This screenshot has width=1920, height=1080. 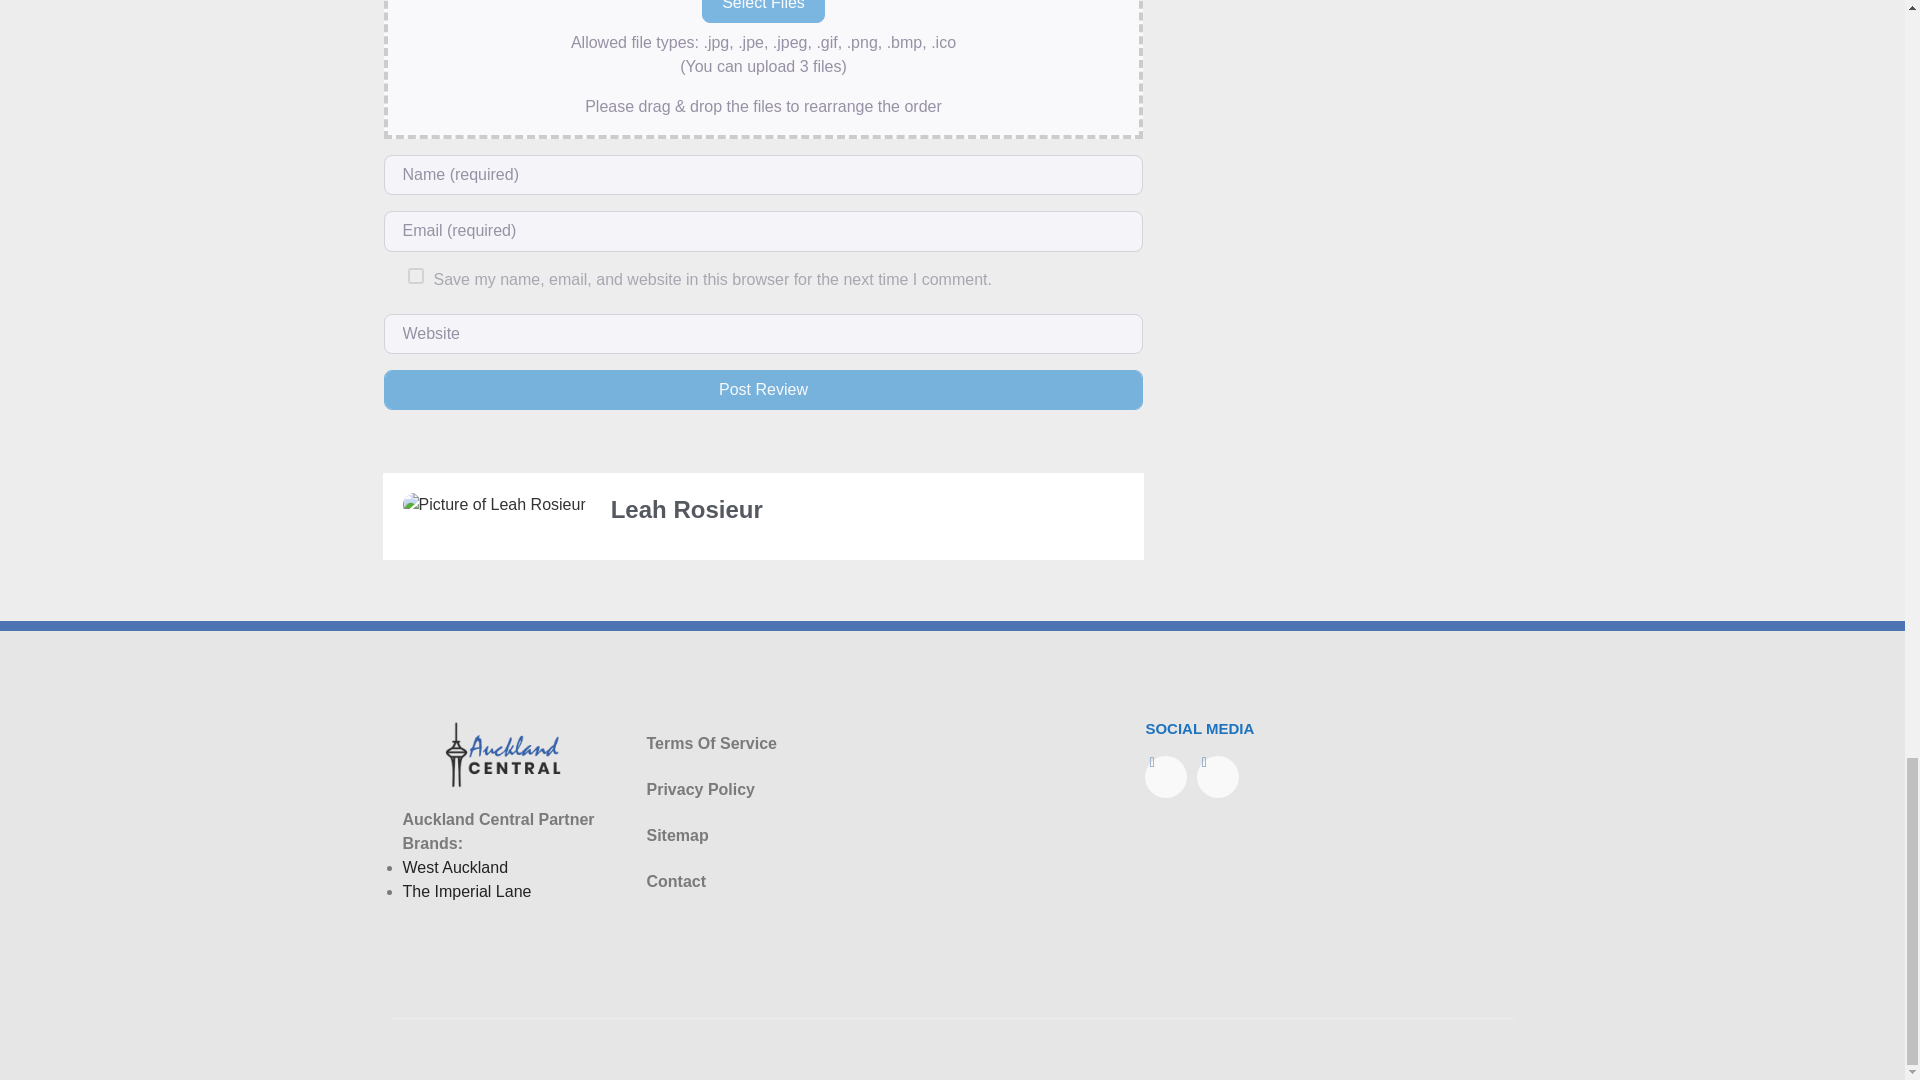 I want to click on Select Files, so click(x=764, y=10).